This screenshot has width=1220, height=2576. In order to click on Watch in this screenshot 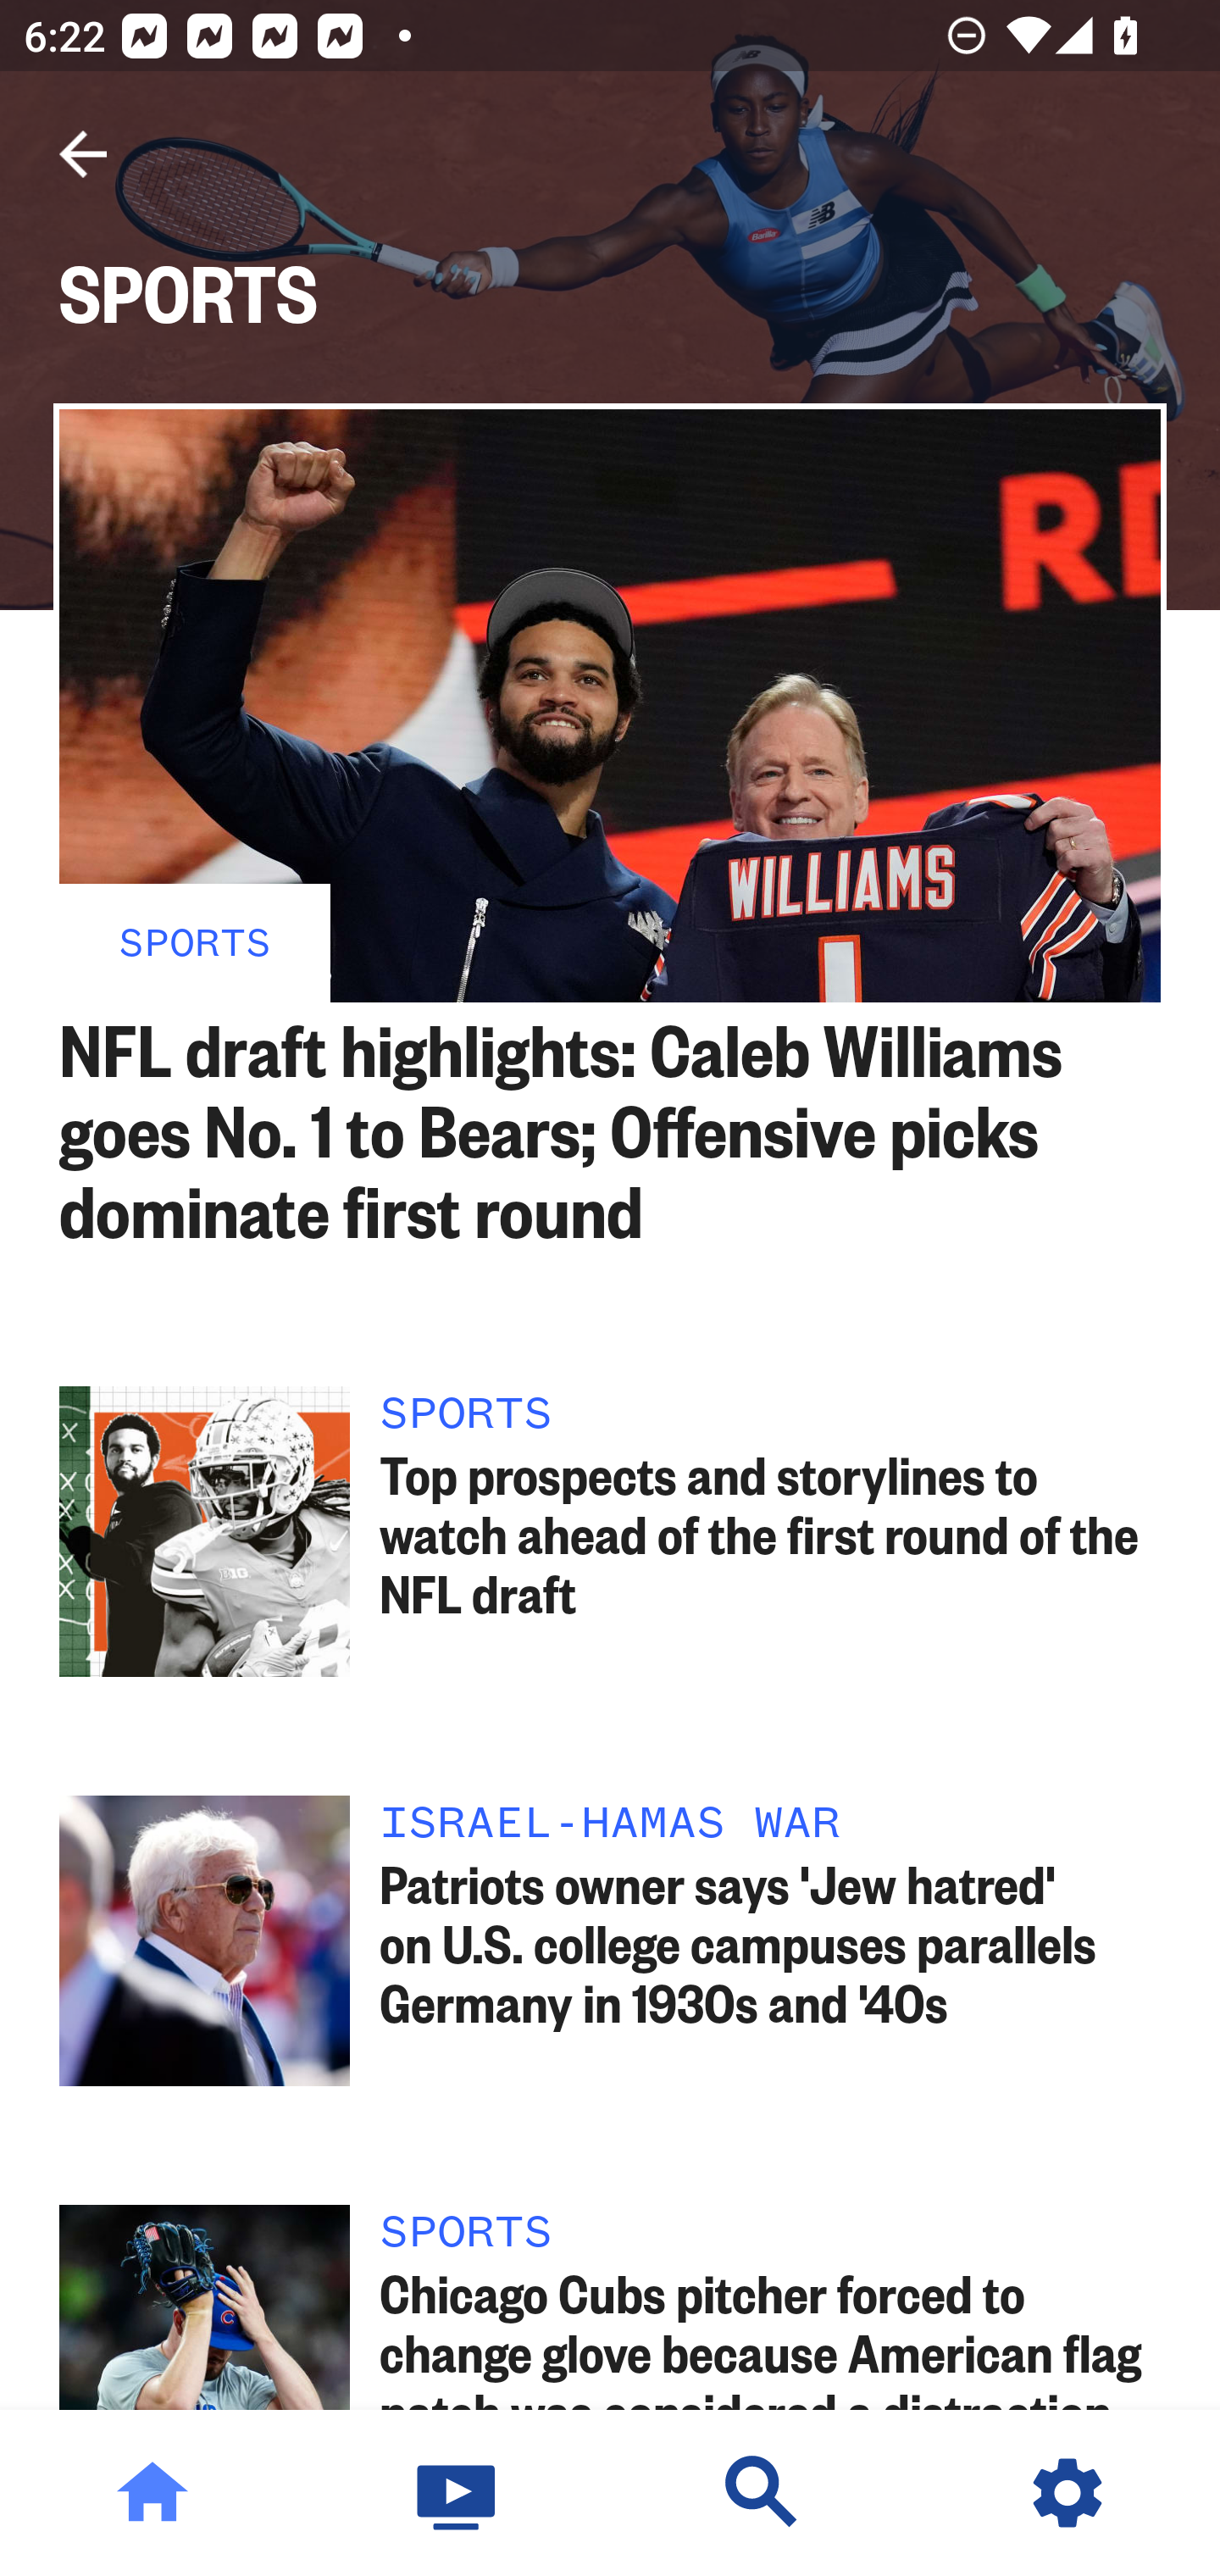, I will do `click(457, 2493)`.